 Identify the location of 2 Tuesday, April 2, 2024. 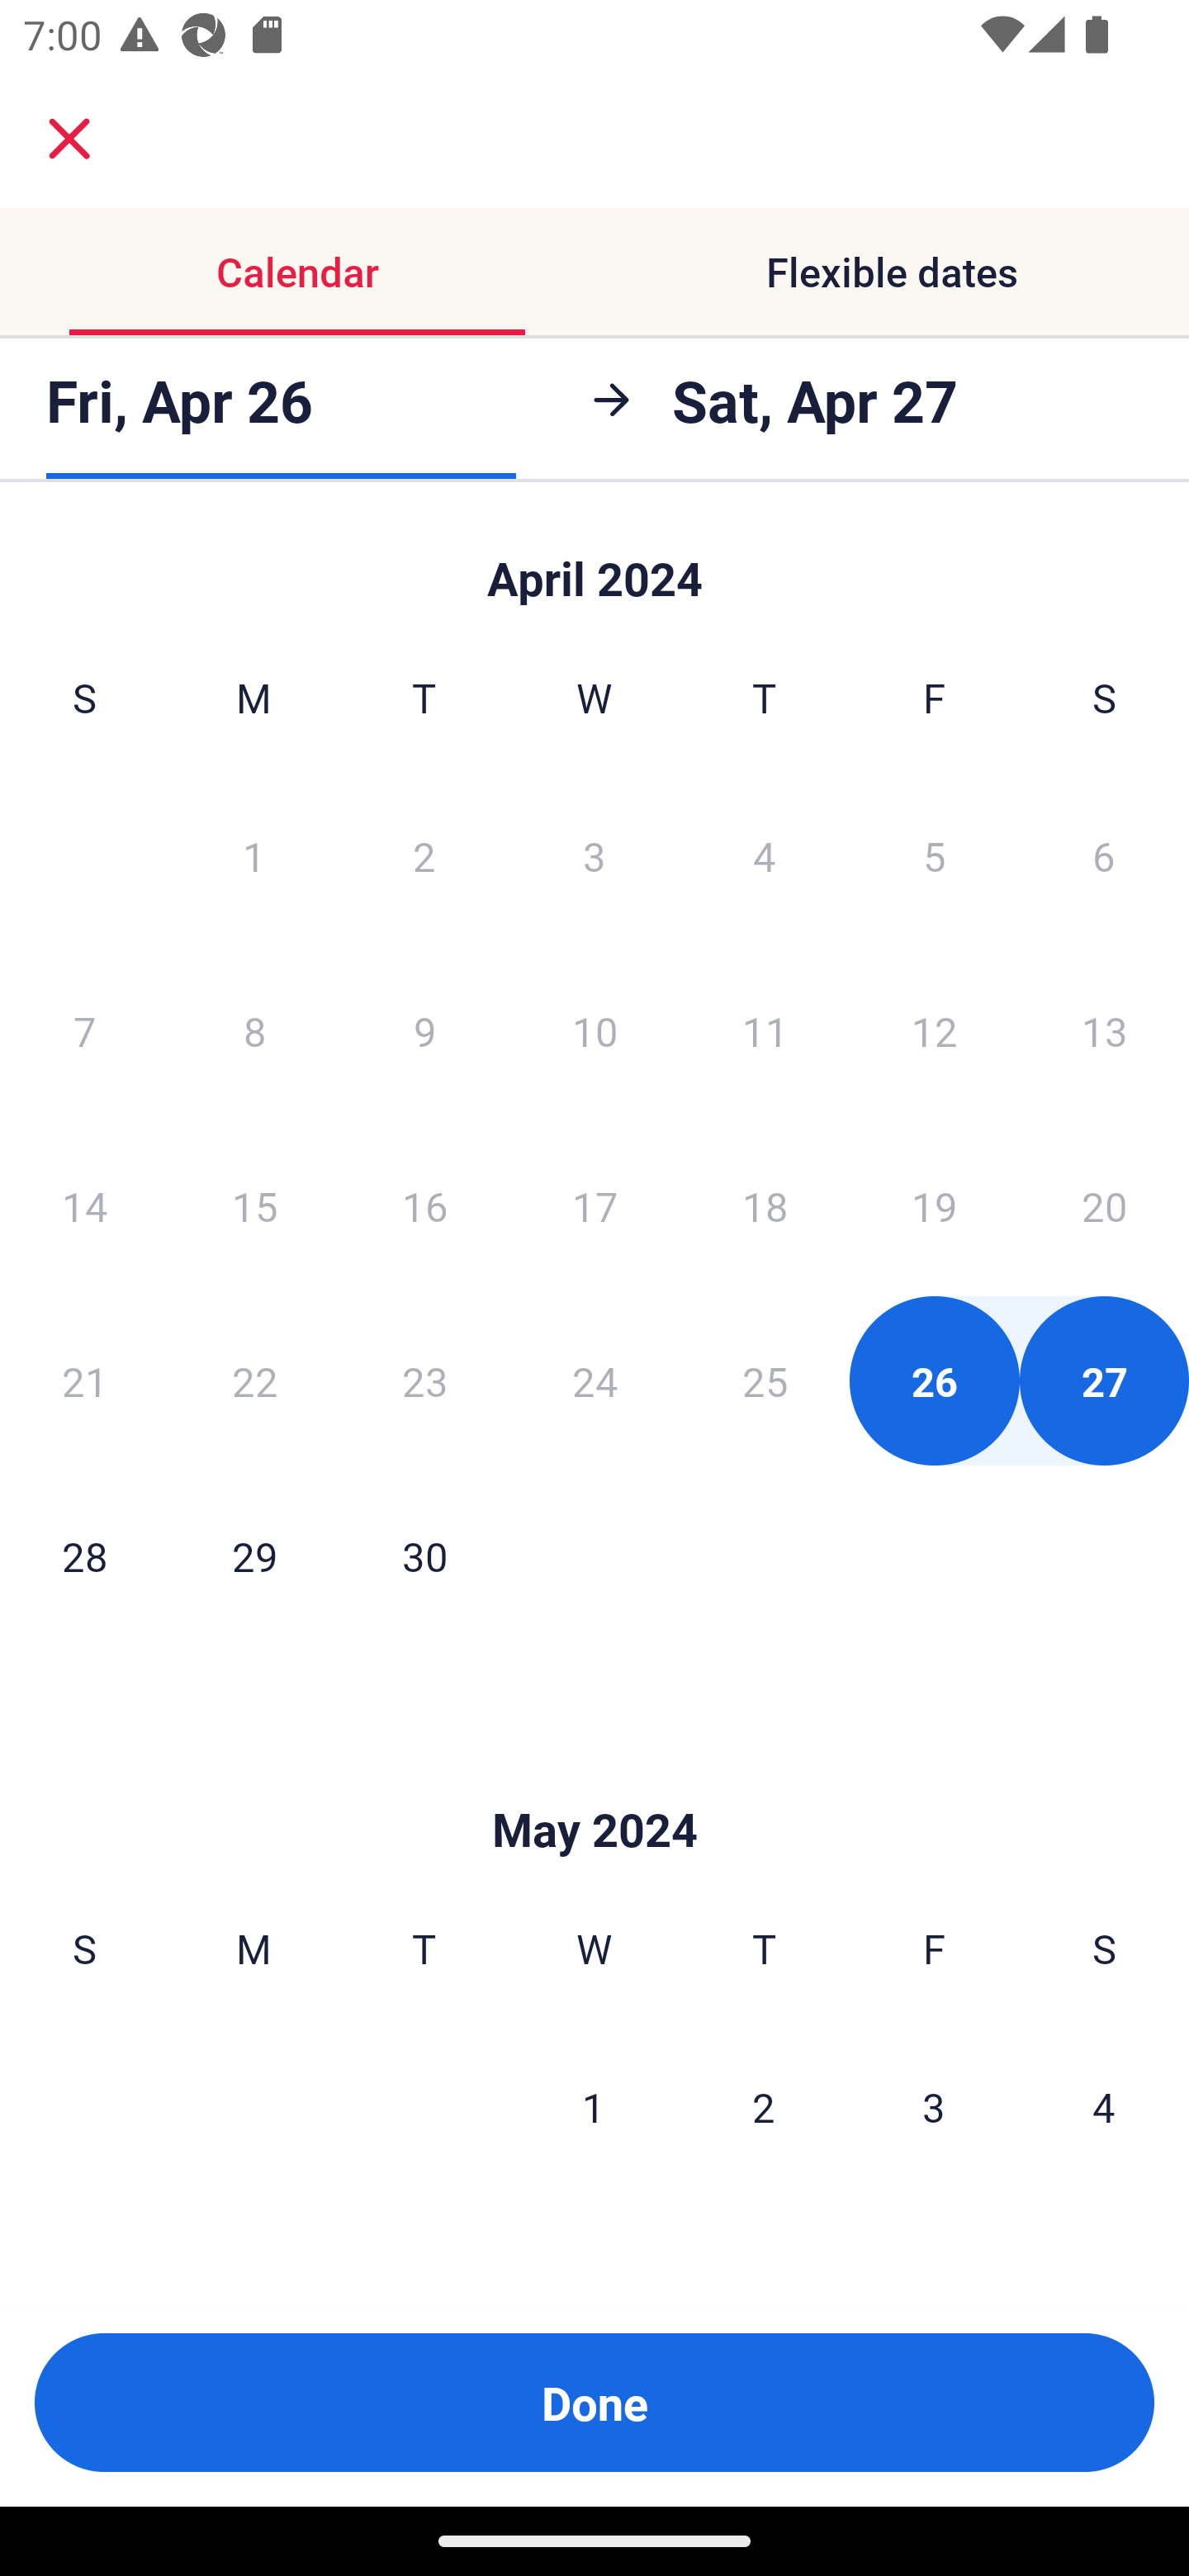
(424, 855).